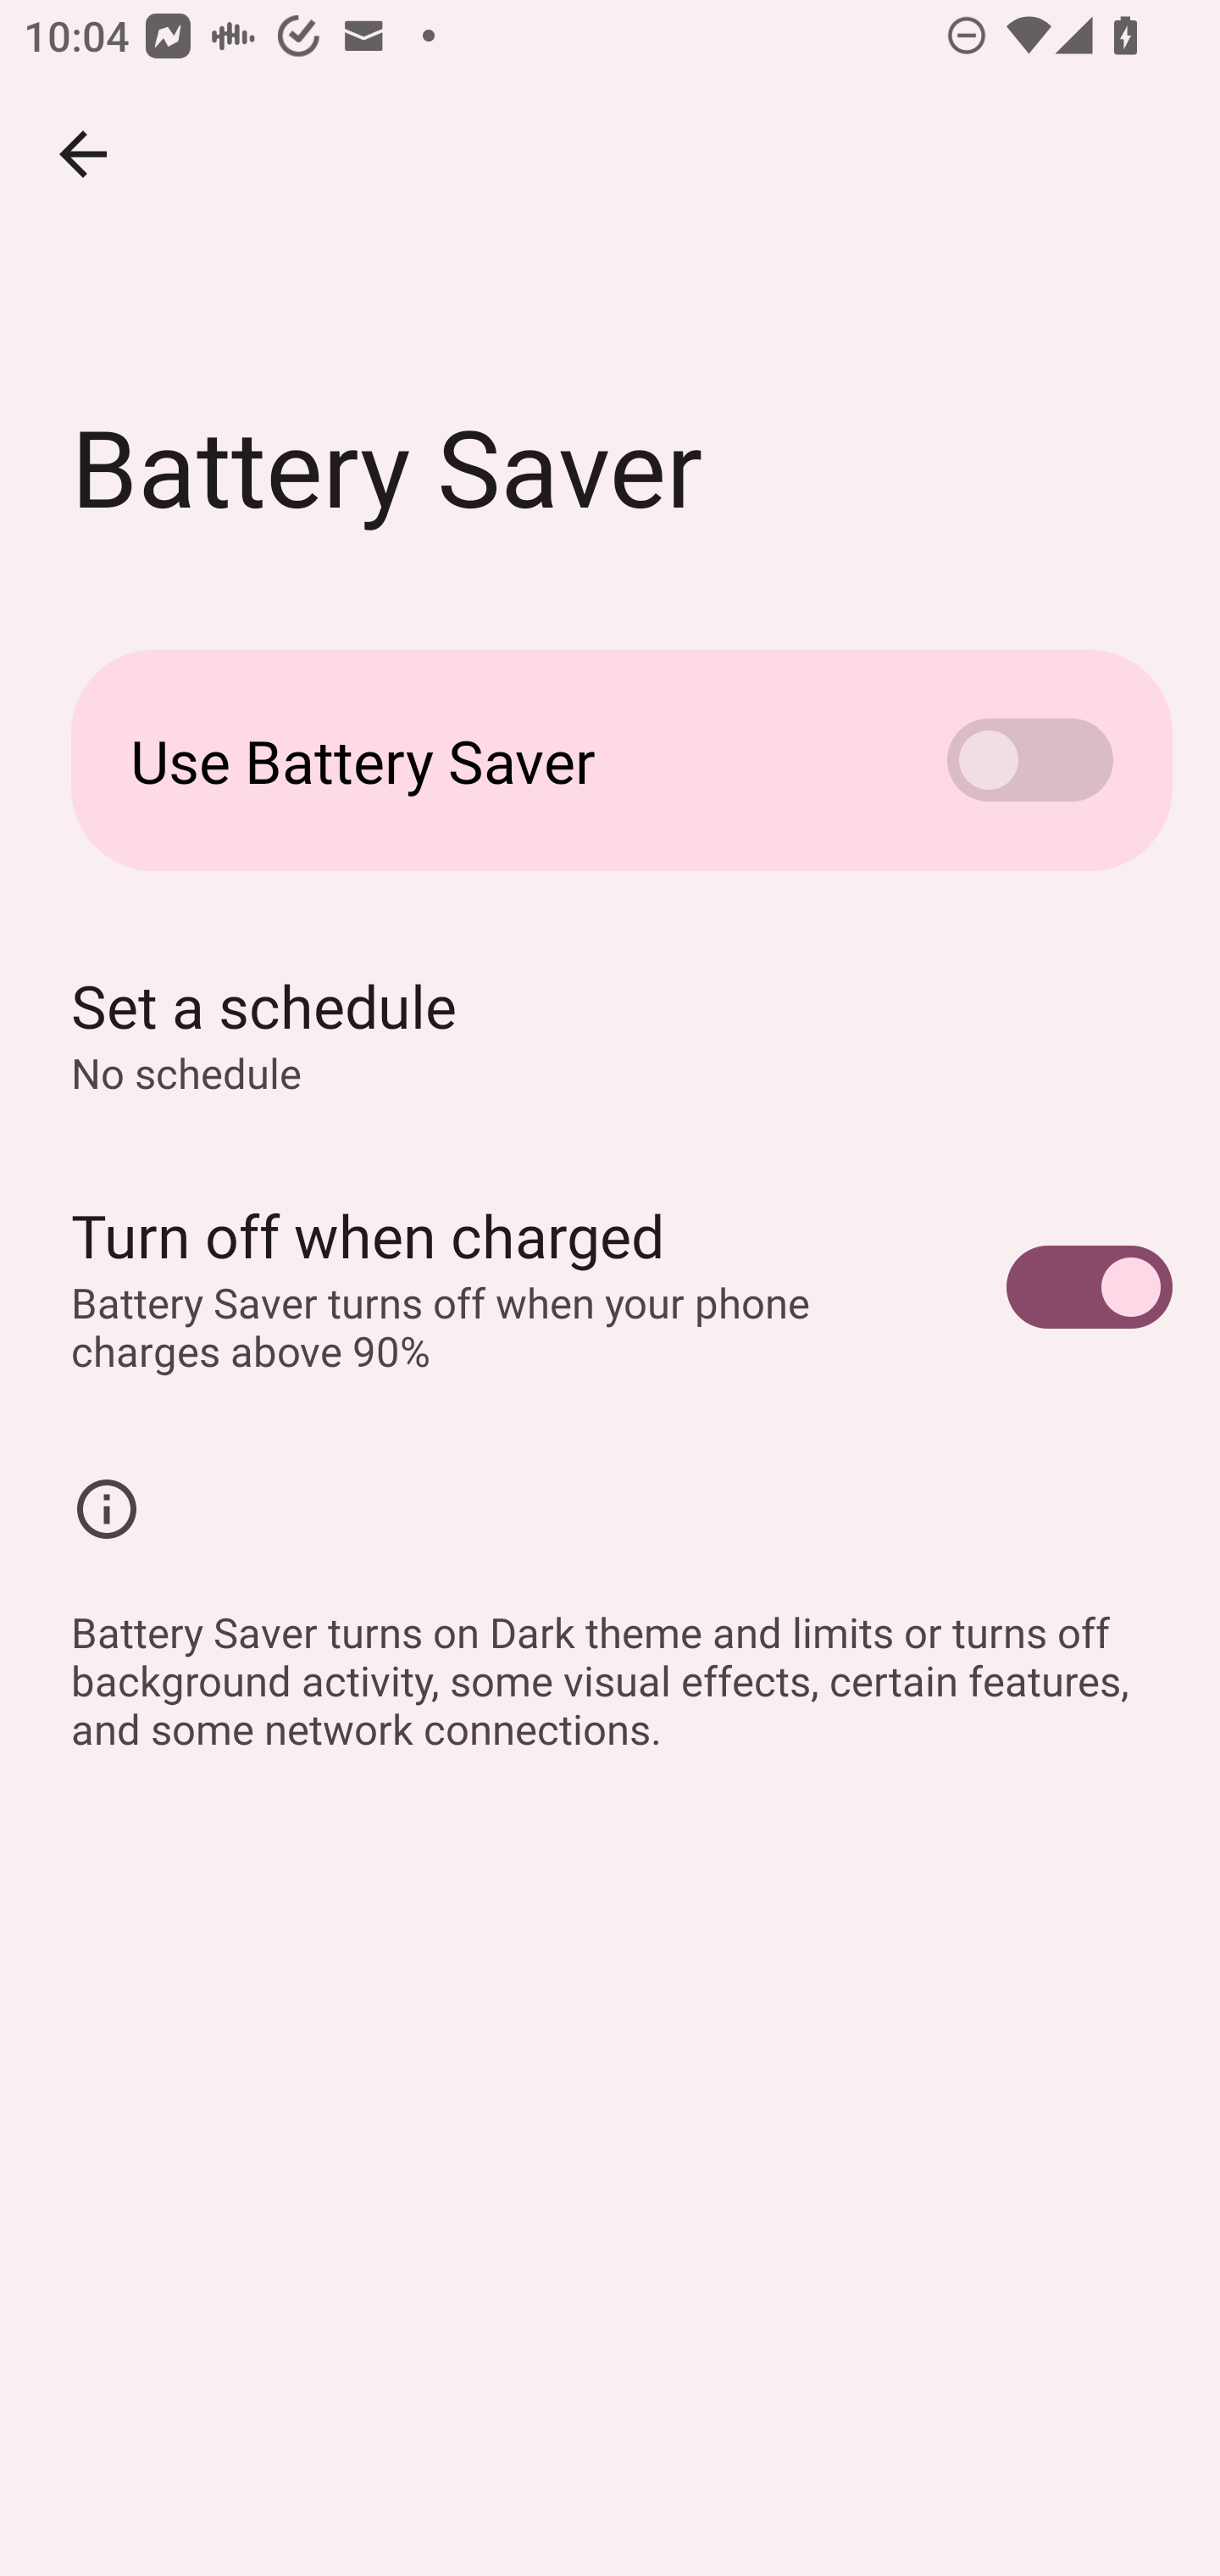 The height and width of the screenshot is (2576, 1220). I want to click on Set a schedule No schedule, so click(610, 1034).